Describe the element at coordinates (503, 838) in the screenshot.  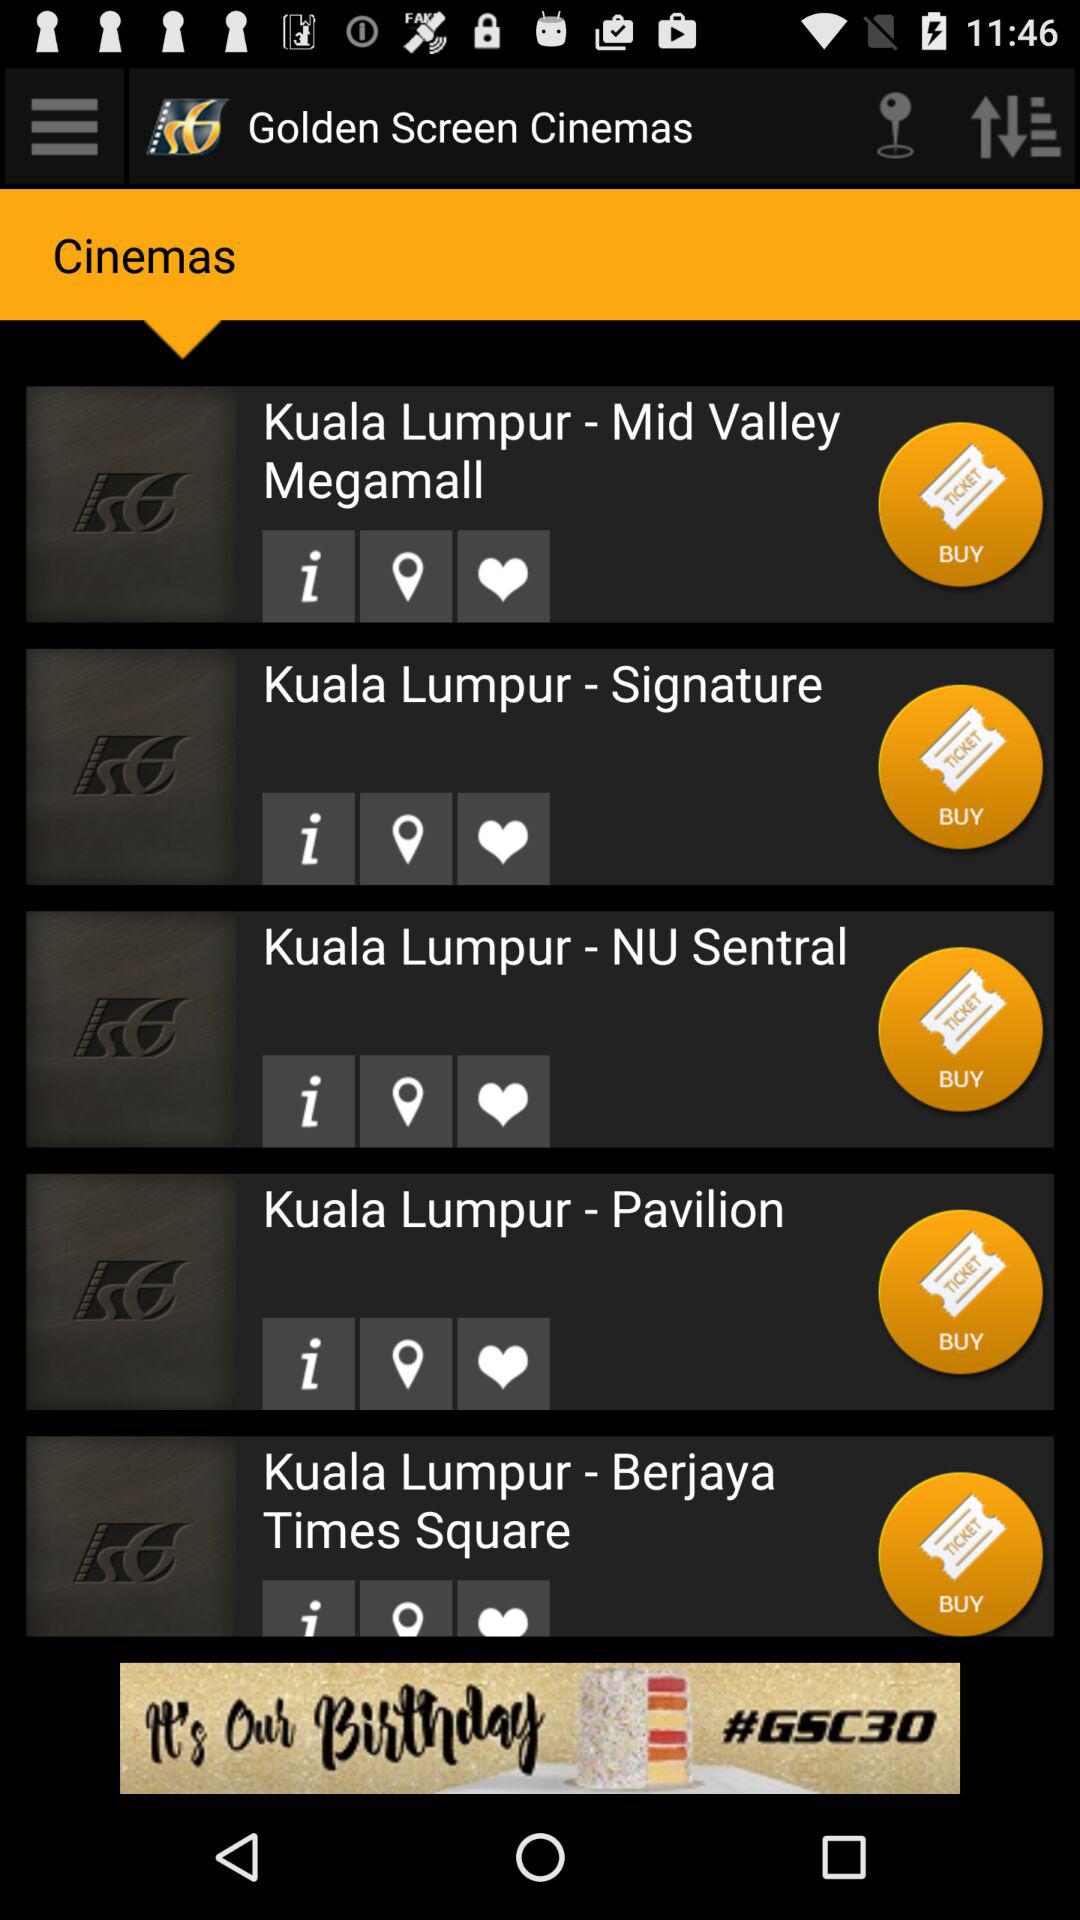
I see `go to favorite` at that location.